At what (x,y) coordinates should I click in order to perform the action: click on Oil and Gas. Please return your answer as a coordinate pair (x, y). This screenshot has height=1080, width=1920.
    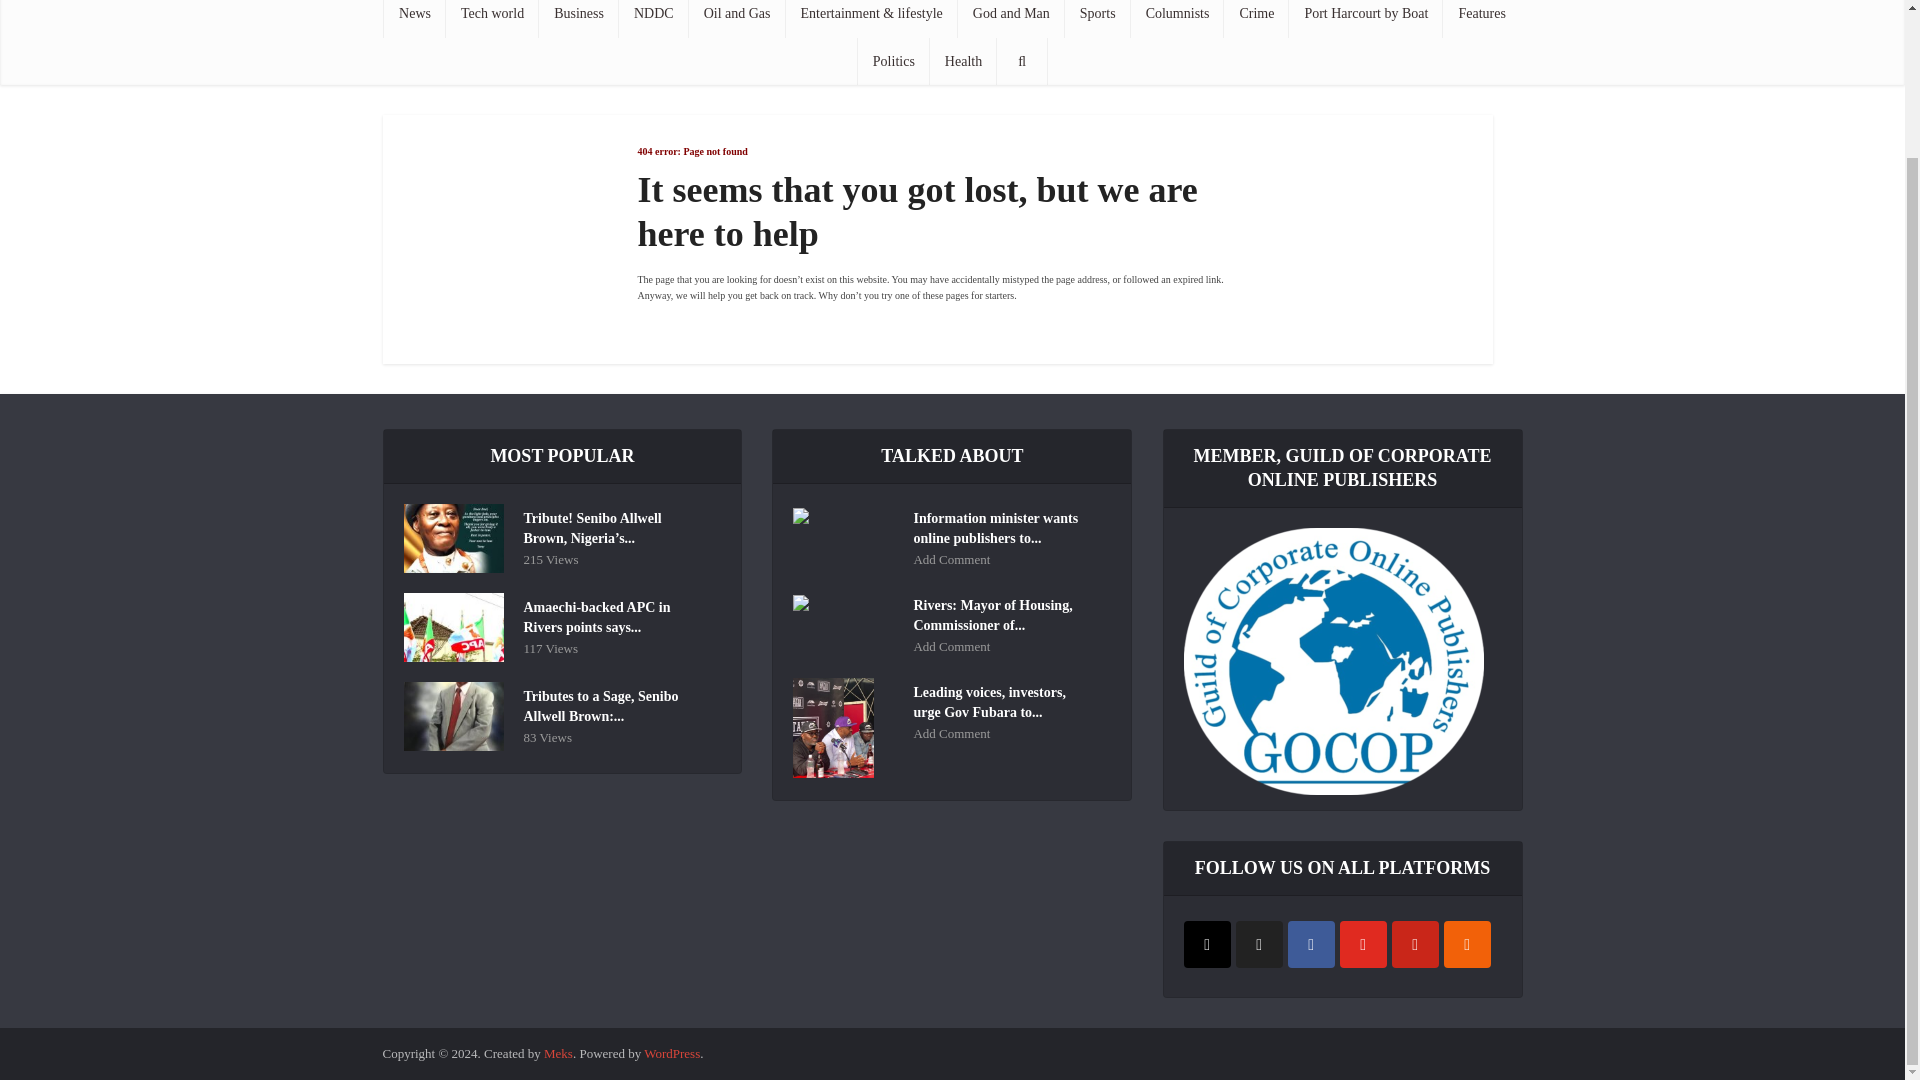
    Looking at the image, I should click on (737, 18).